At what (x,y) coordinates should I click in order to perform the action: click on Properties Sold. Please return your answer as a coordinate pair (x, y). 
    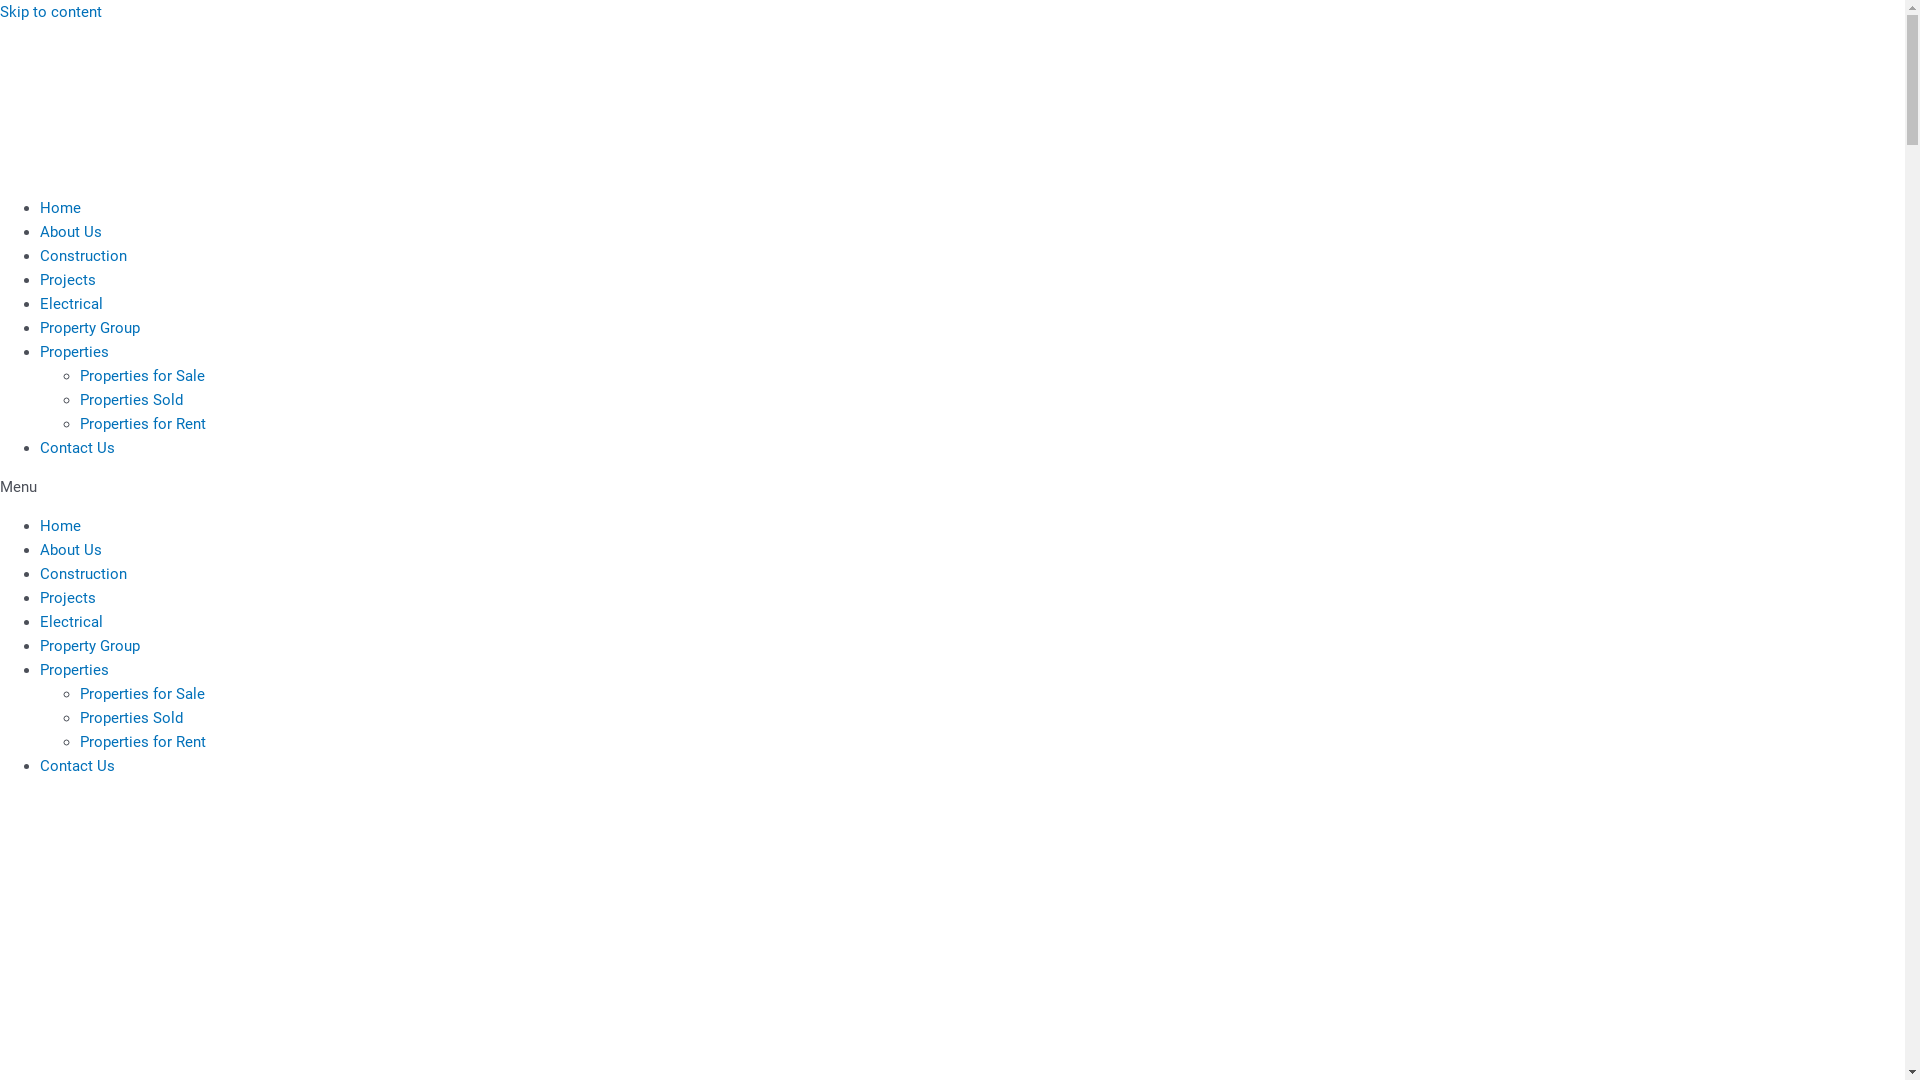
    Looking at the image, I should click on (132, 400).